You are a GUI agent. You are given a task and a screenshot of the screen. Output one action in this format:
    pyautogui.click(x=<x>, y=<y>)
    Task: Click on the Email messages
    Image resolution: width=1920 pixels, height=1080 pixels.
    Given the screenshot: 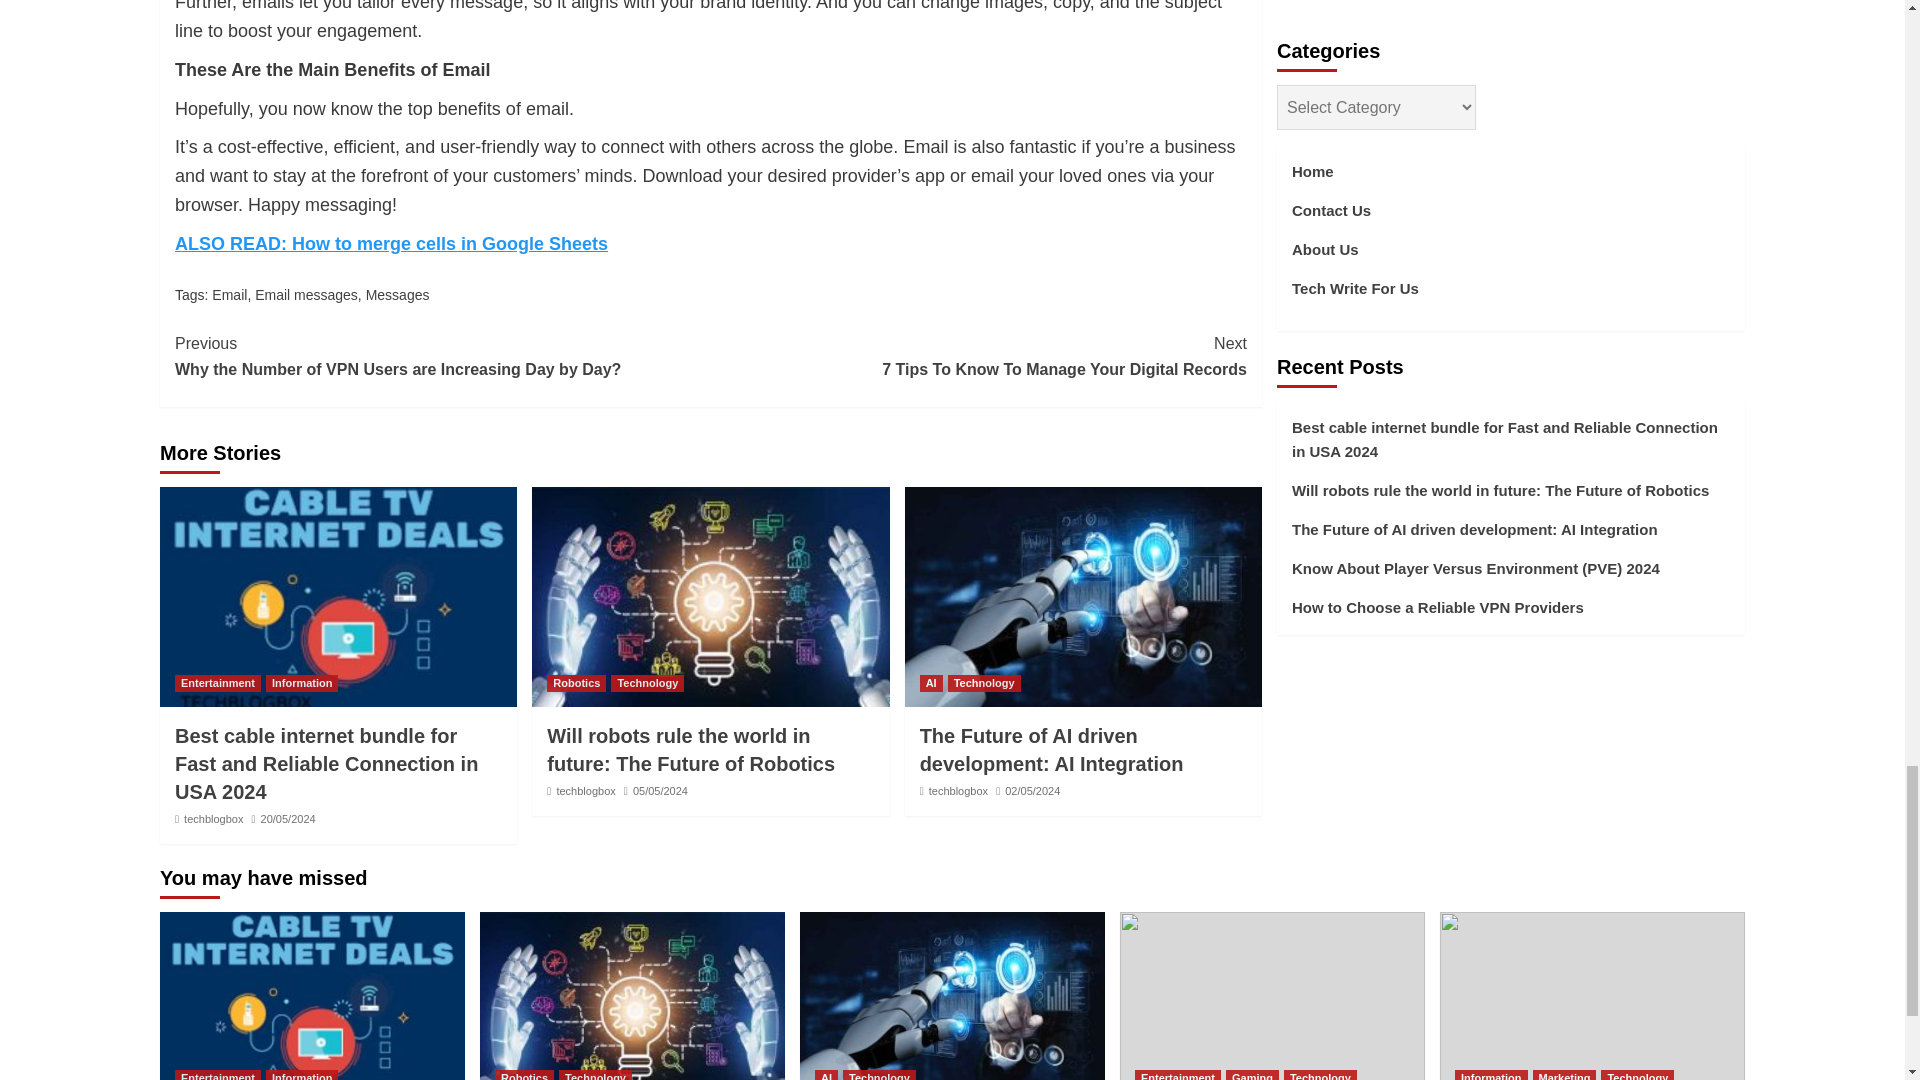 What is the action you would take?
    pyautogui.click(x=302, y=684)
    